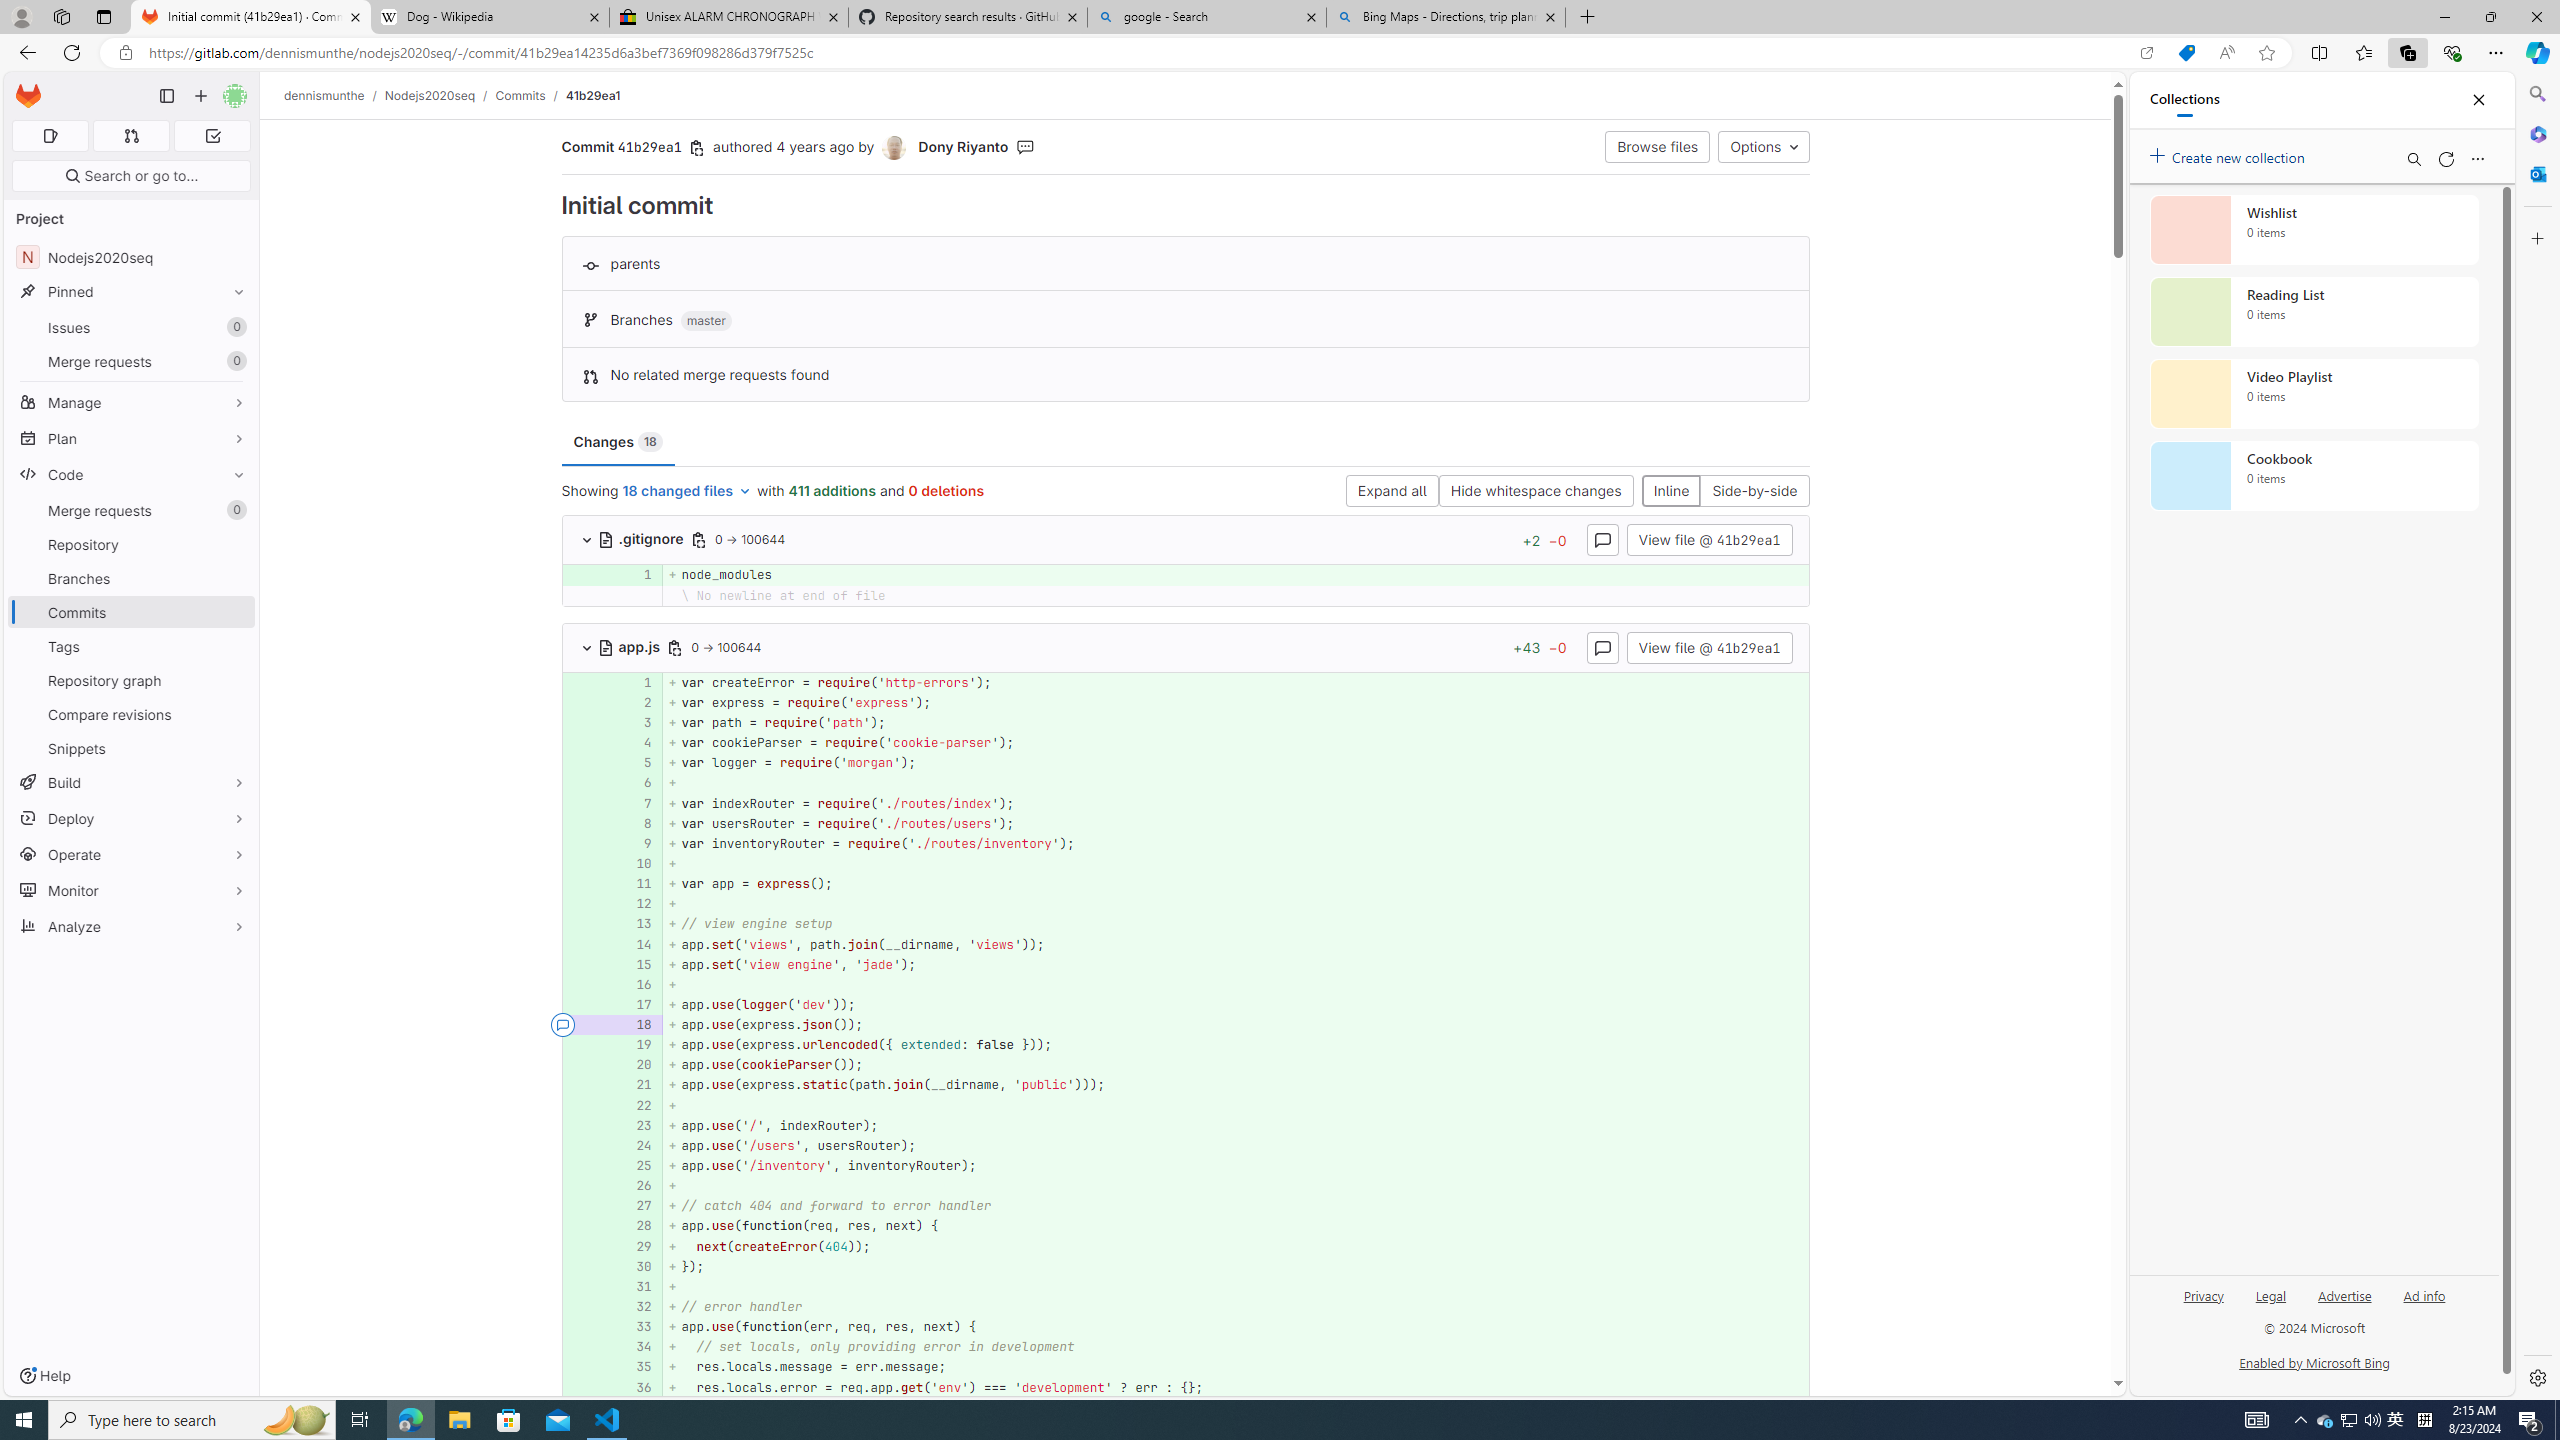 The image size is (2560, 1440). What do you see at coordinates (1186, 1206) in the screenshot?
I see `AutomationID: 4a68969ef8e858229267b842dedf42ab5dde4d50_0_27` at bounding box center [1186, 1206].